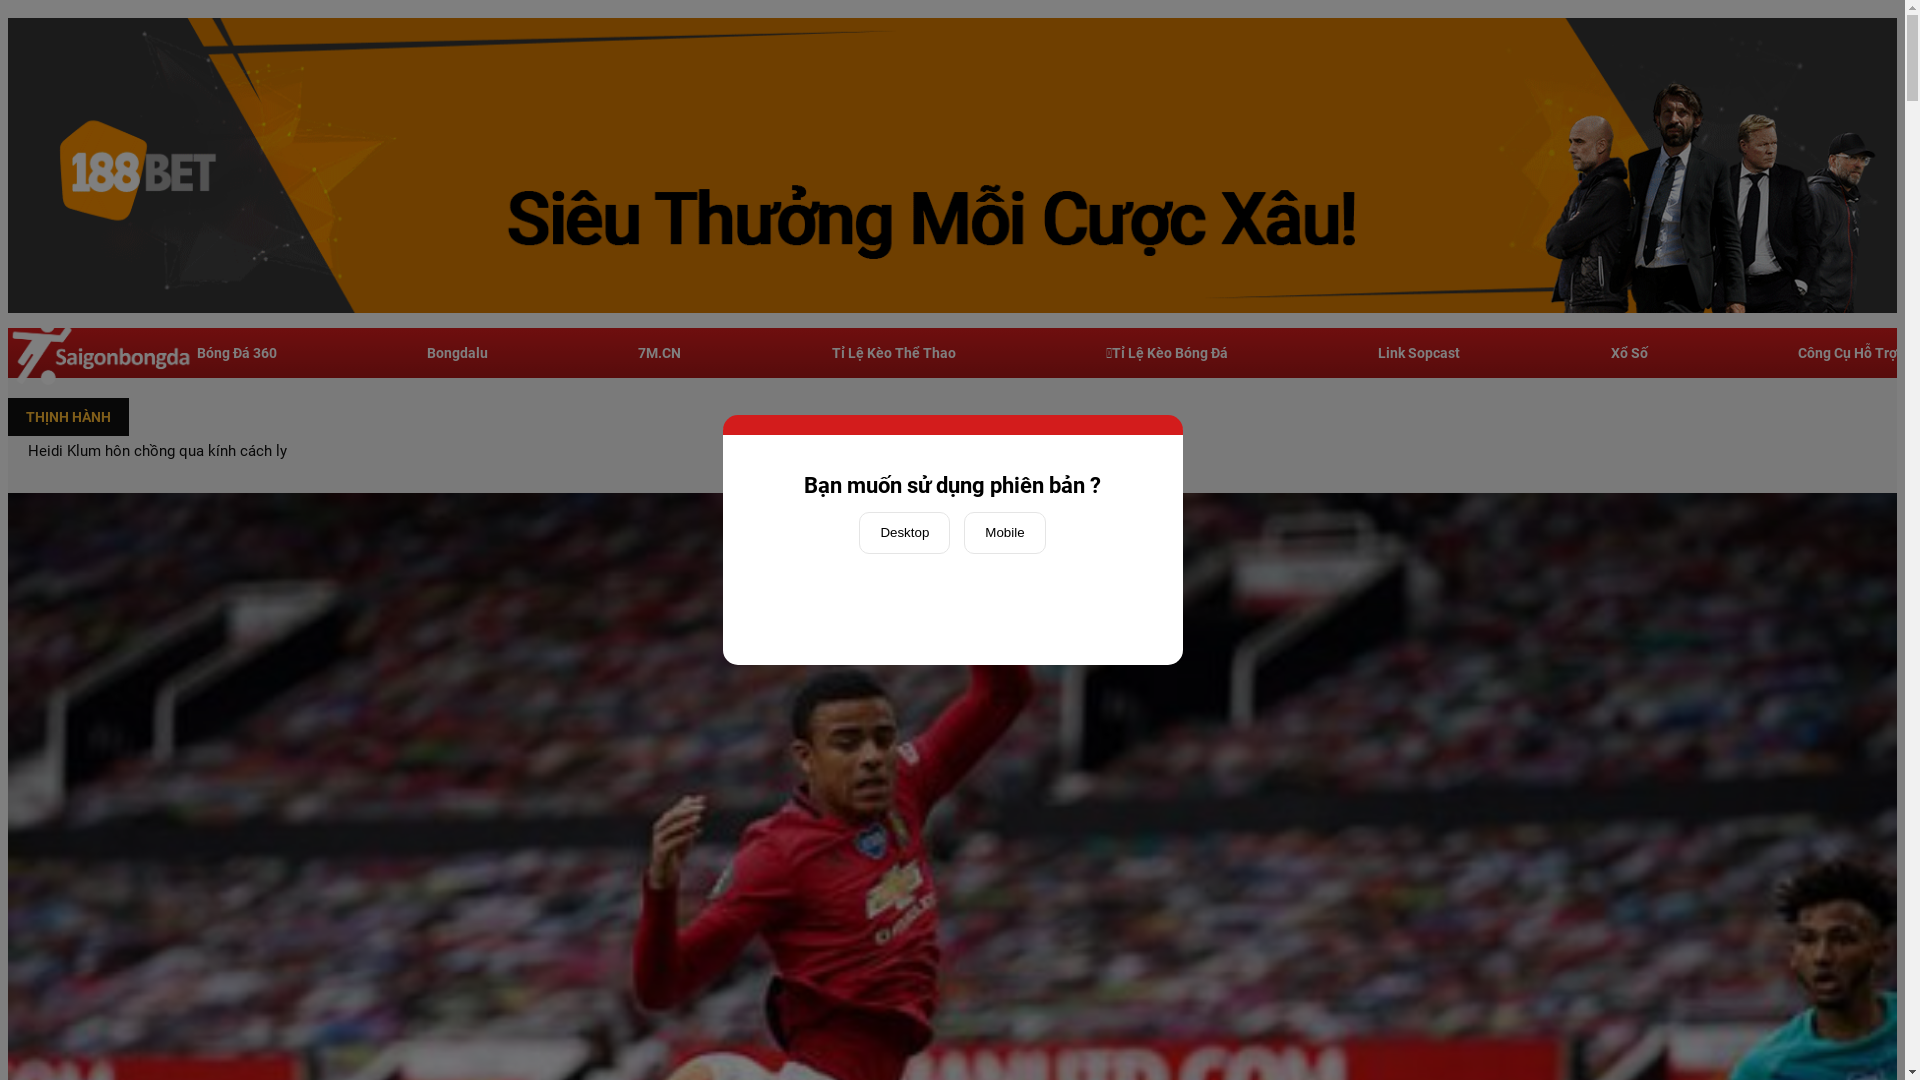 The height and width of the screenshot is (1080, 1920). What do you see at coordinates (660, 353) in the screenshot?
I see `7M.CN` at bounding box center [660, 353].